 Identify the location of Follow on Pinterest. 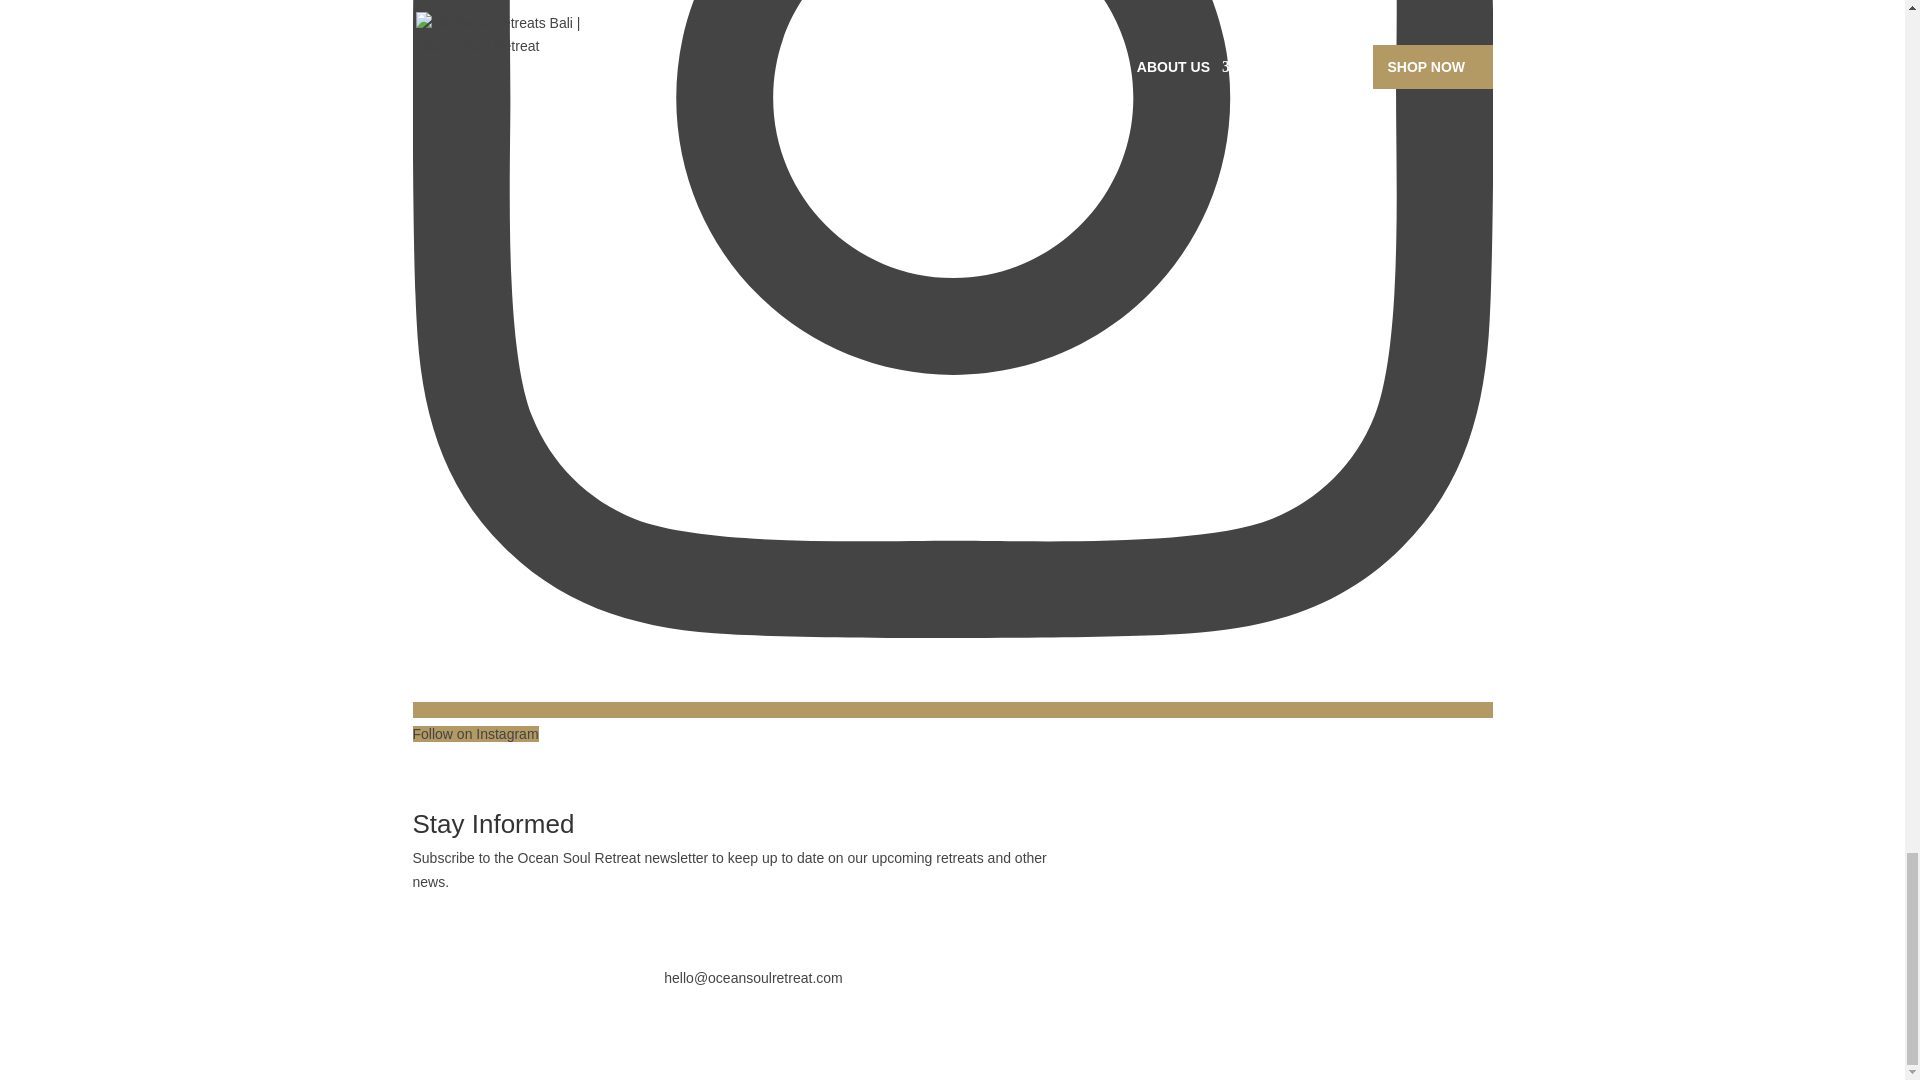
(508, 926).